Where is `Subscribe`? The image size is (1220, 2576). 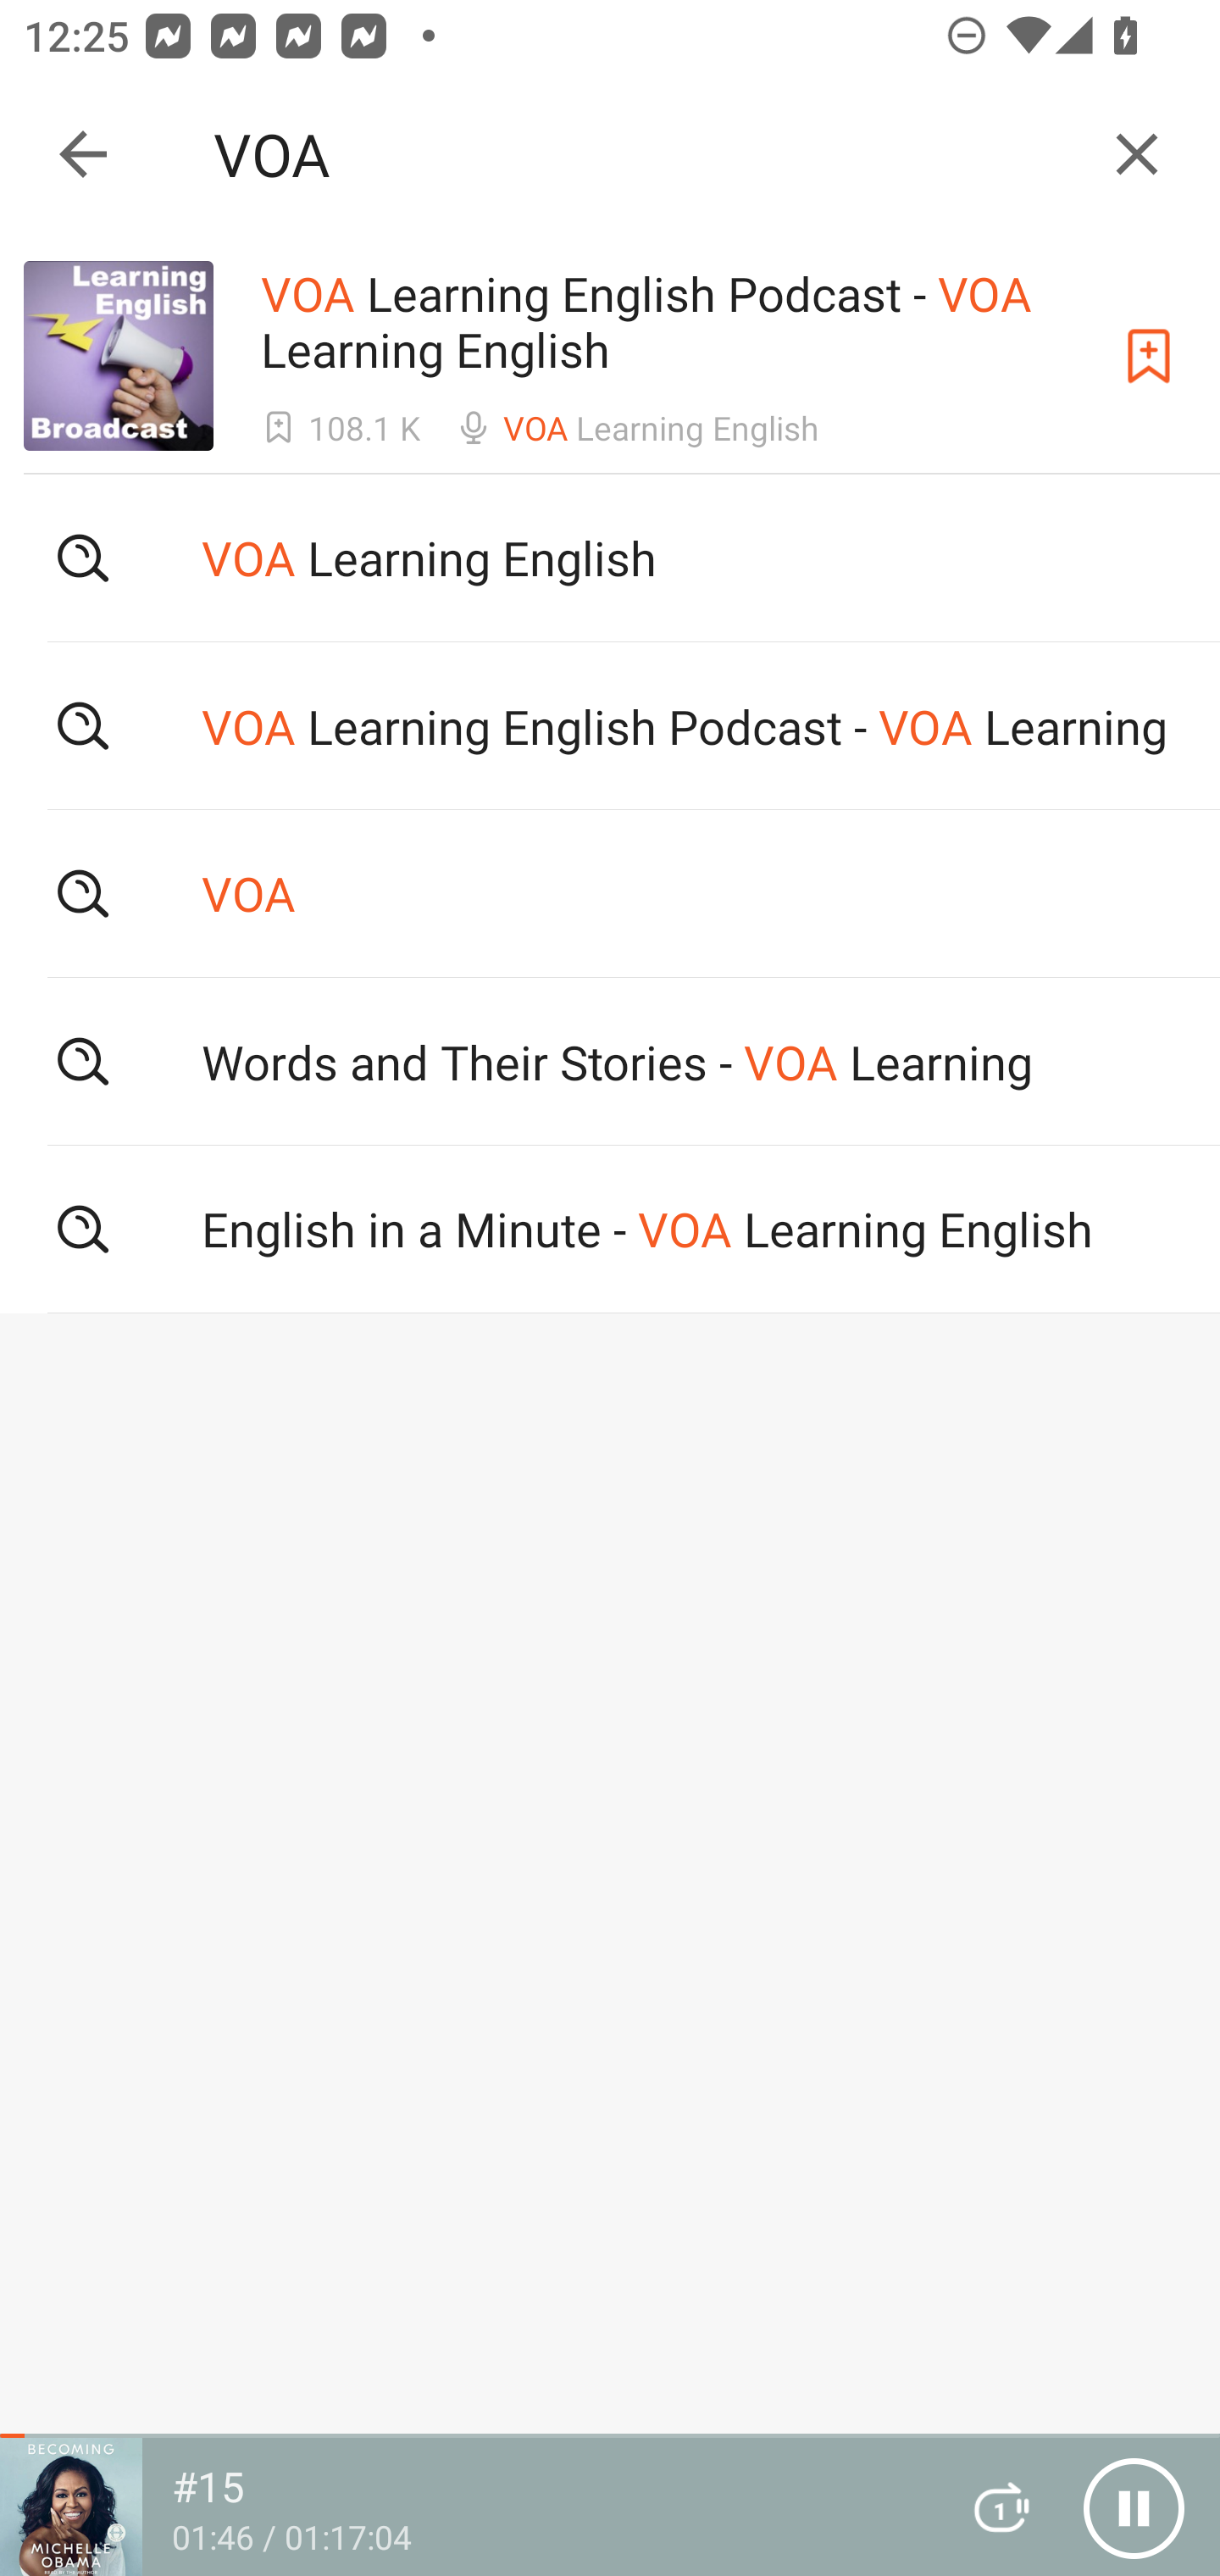
Subscribe is located at coordinates (1149, 356).